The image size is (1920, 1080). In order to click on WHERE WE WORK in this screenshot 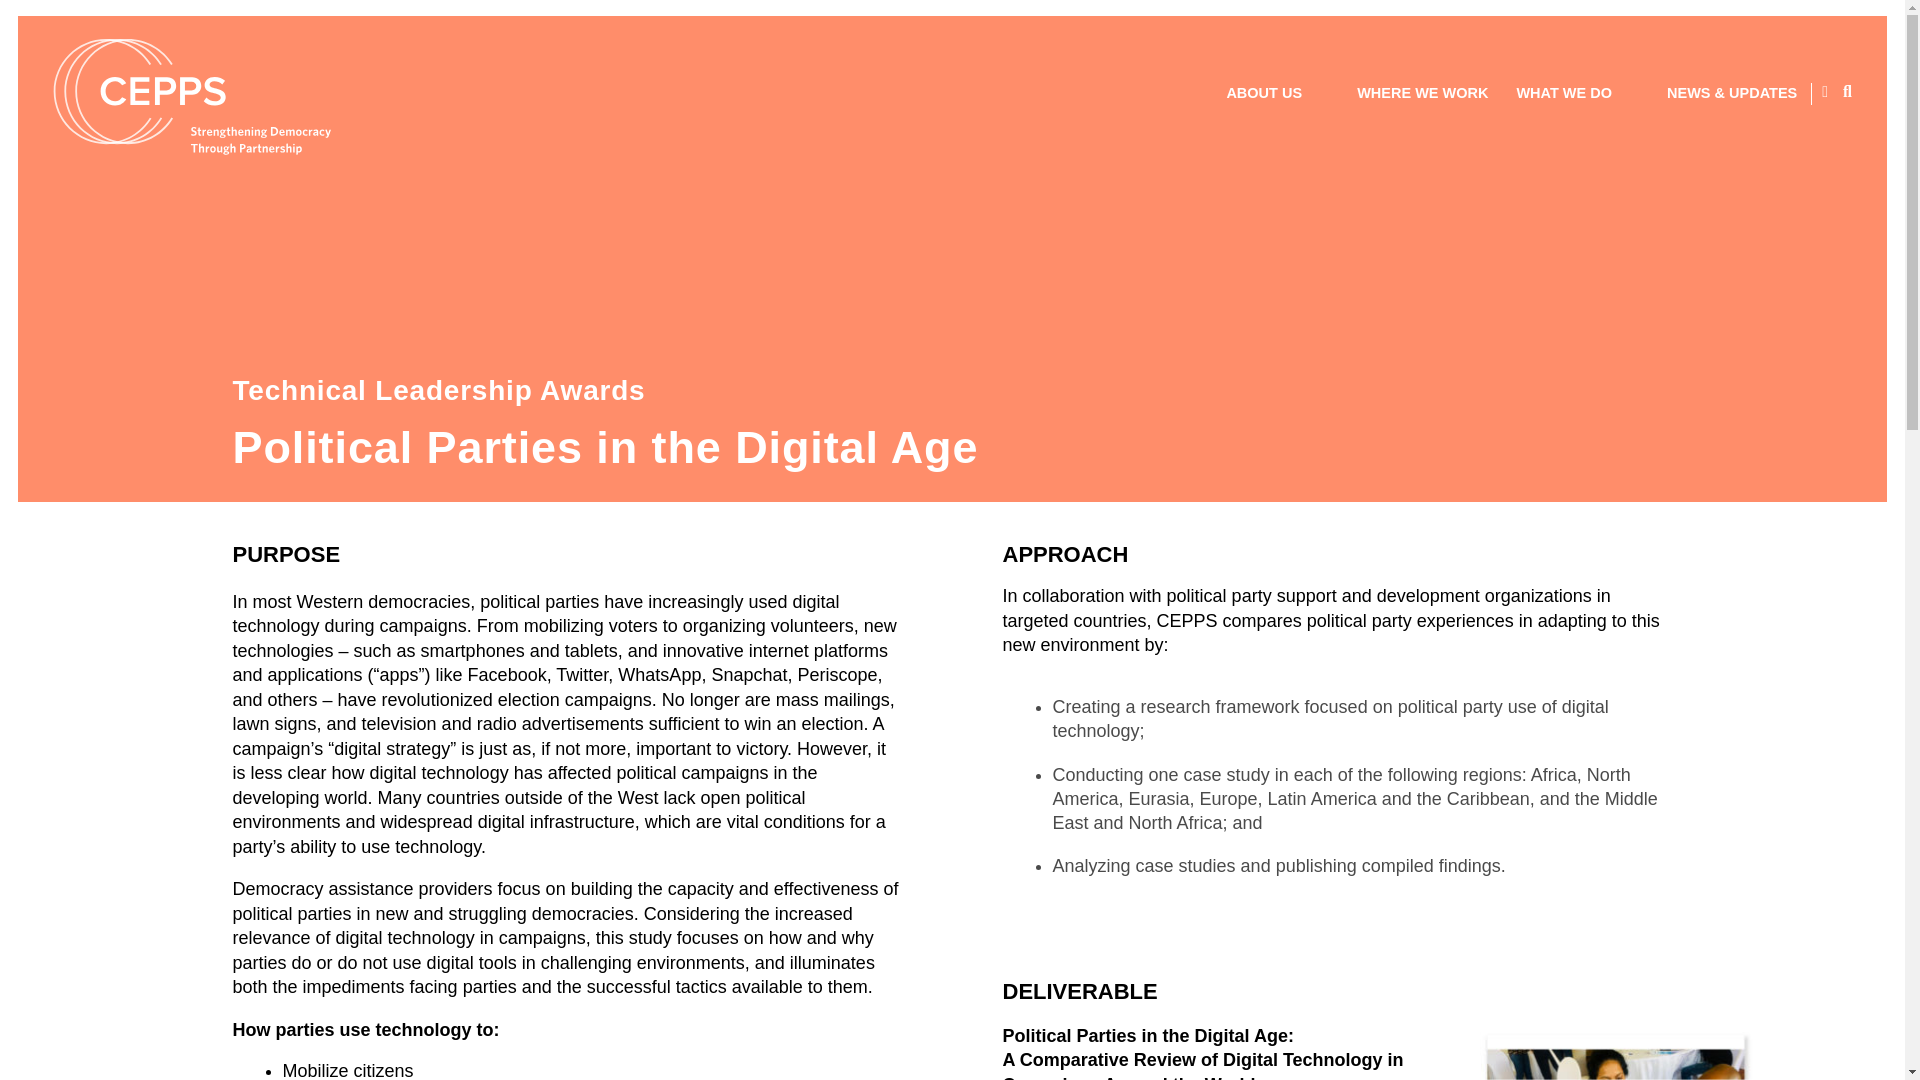, I will do `click(1422, 92)`.